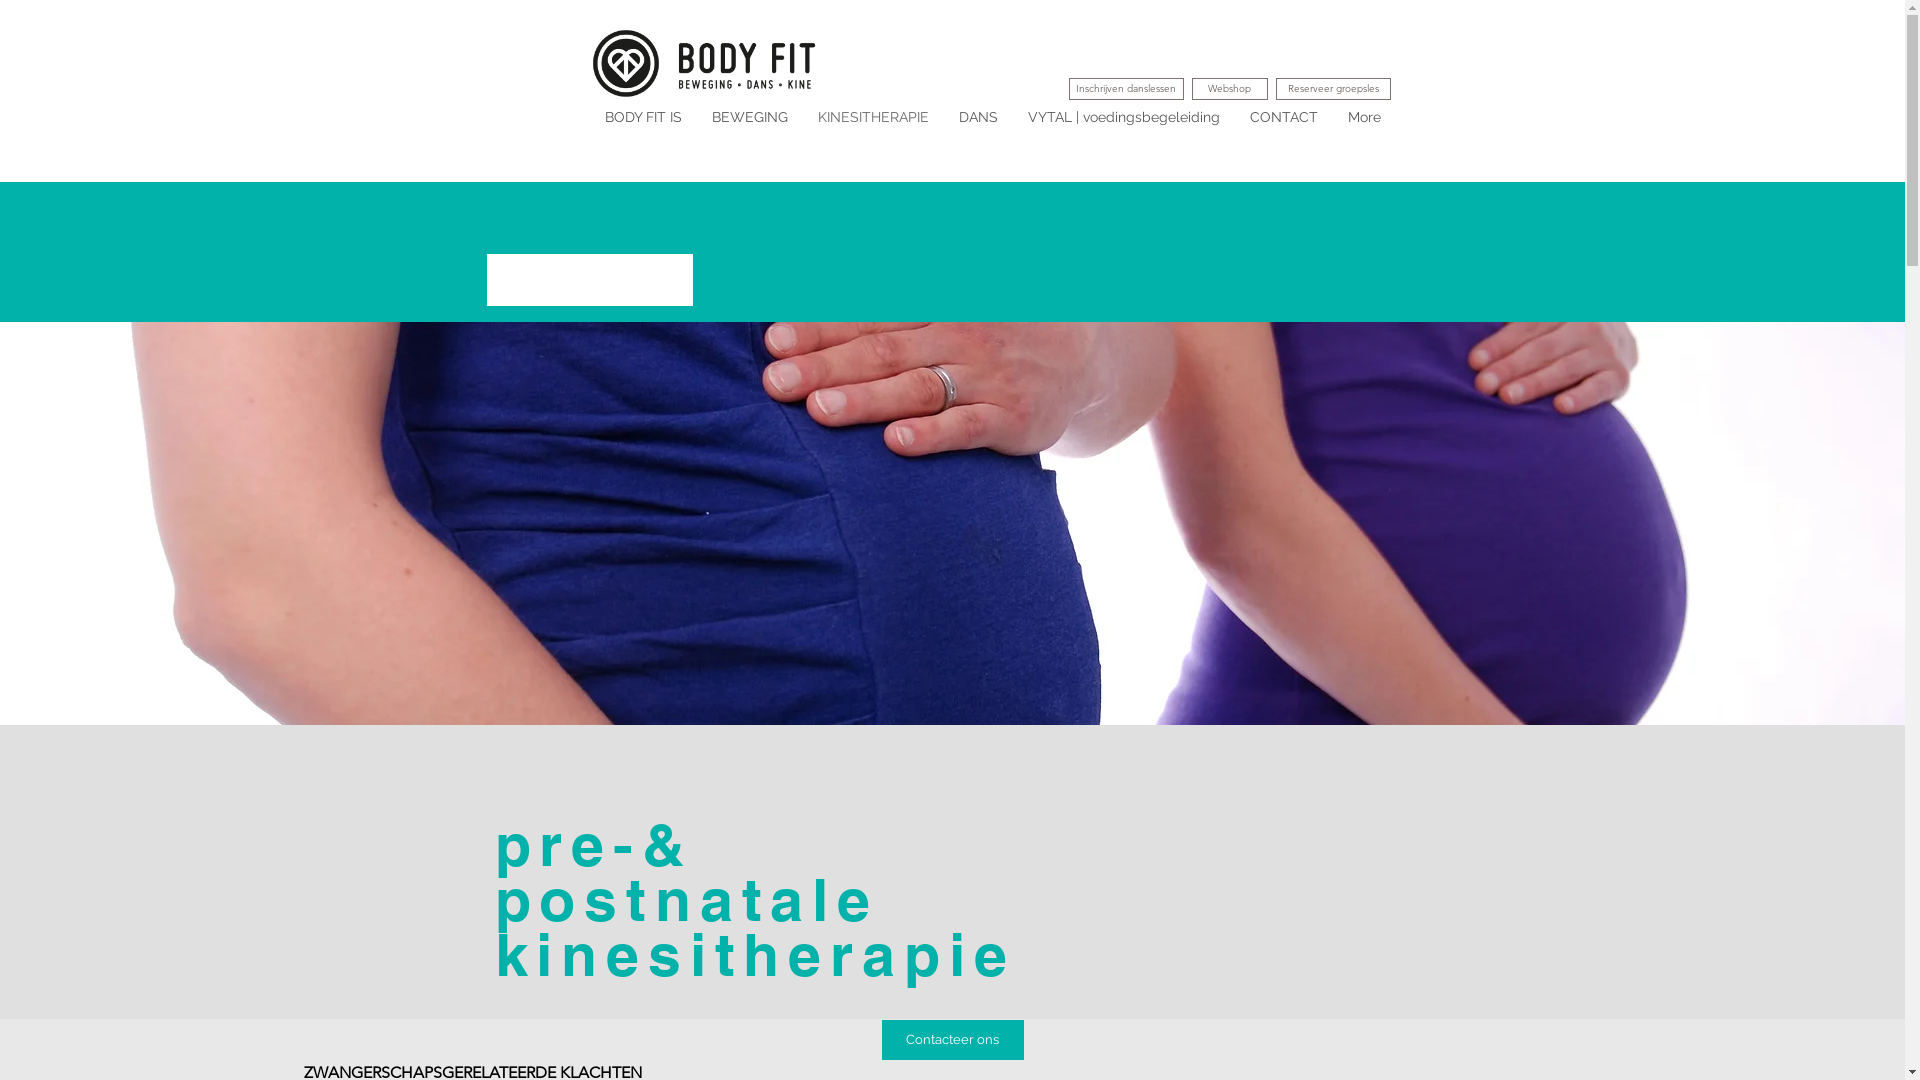 The width and height of the screenshot is (1920, 1080). Describe the element at coordinates (1283, 126) in the screenshot. I see `CONTACT` at that location.